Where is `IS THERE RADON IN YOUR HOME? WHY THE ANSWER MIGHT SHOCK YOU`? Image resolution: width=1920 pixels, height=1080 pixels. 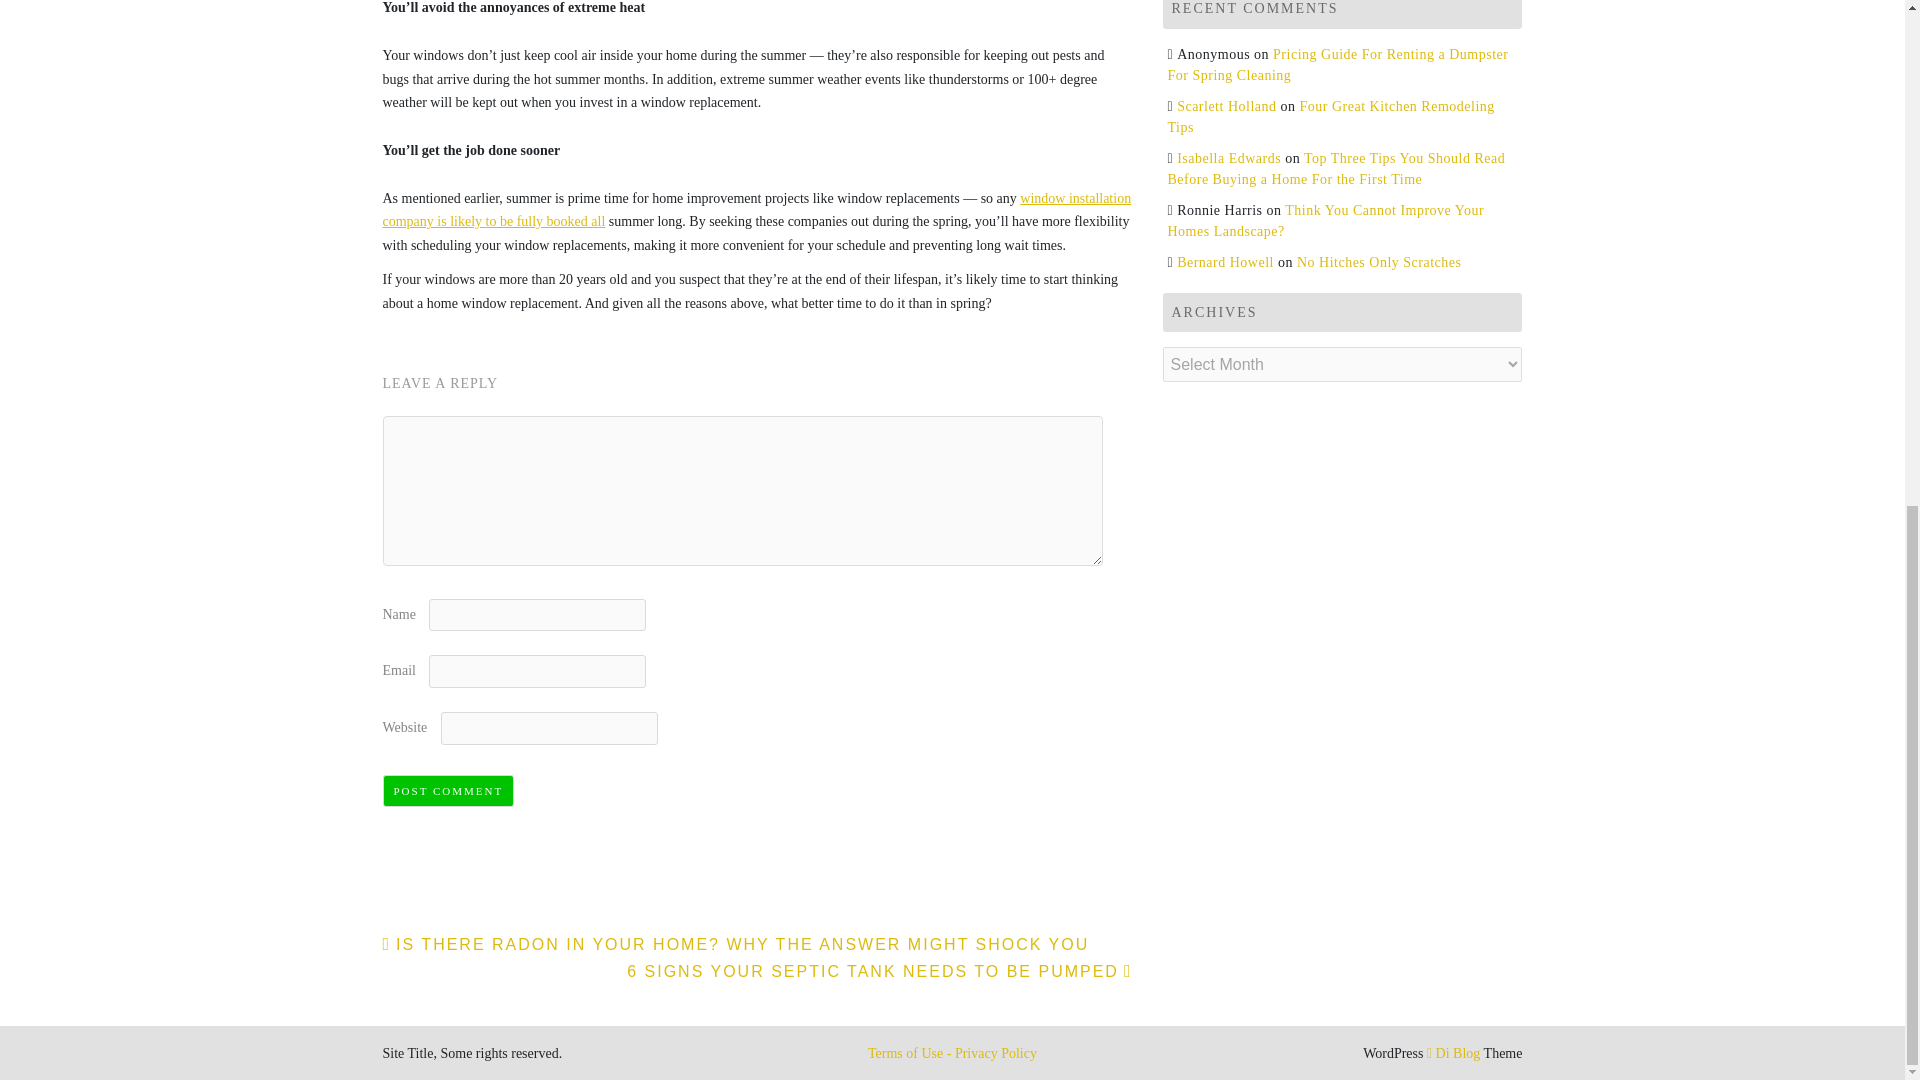
IS THERE RADON IN YOUR HOME? WHY THE ANSWER MIGHT SHOCK YOU is located at coordinates (735, 944).